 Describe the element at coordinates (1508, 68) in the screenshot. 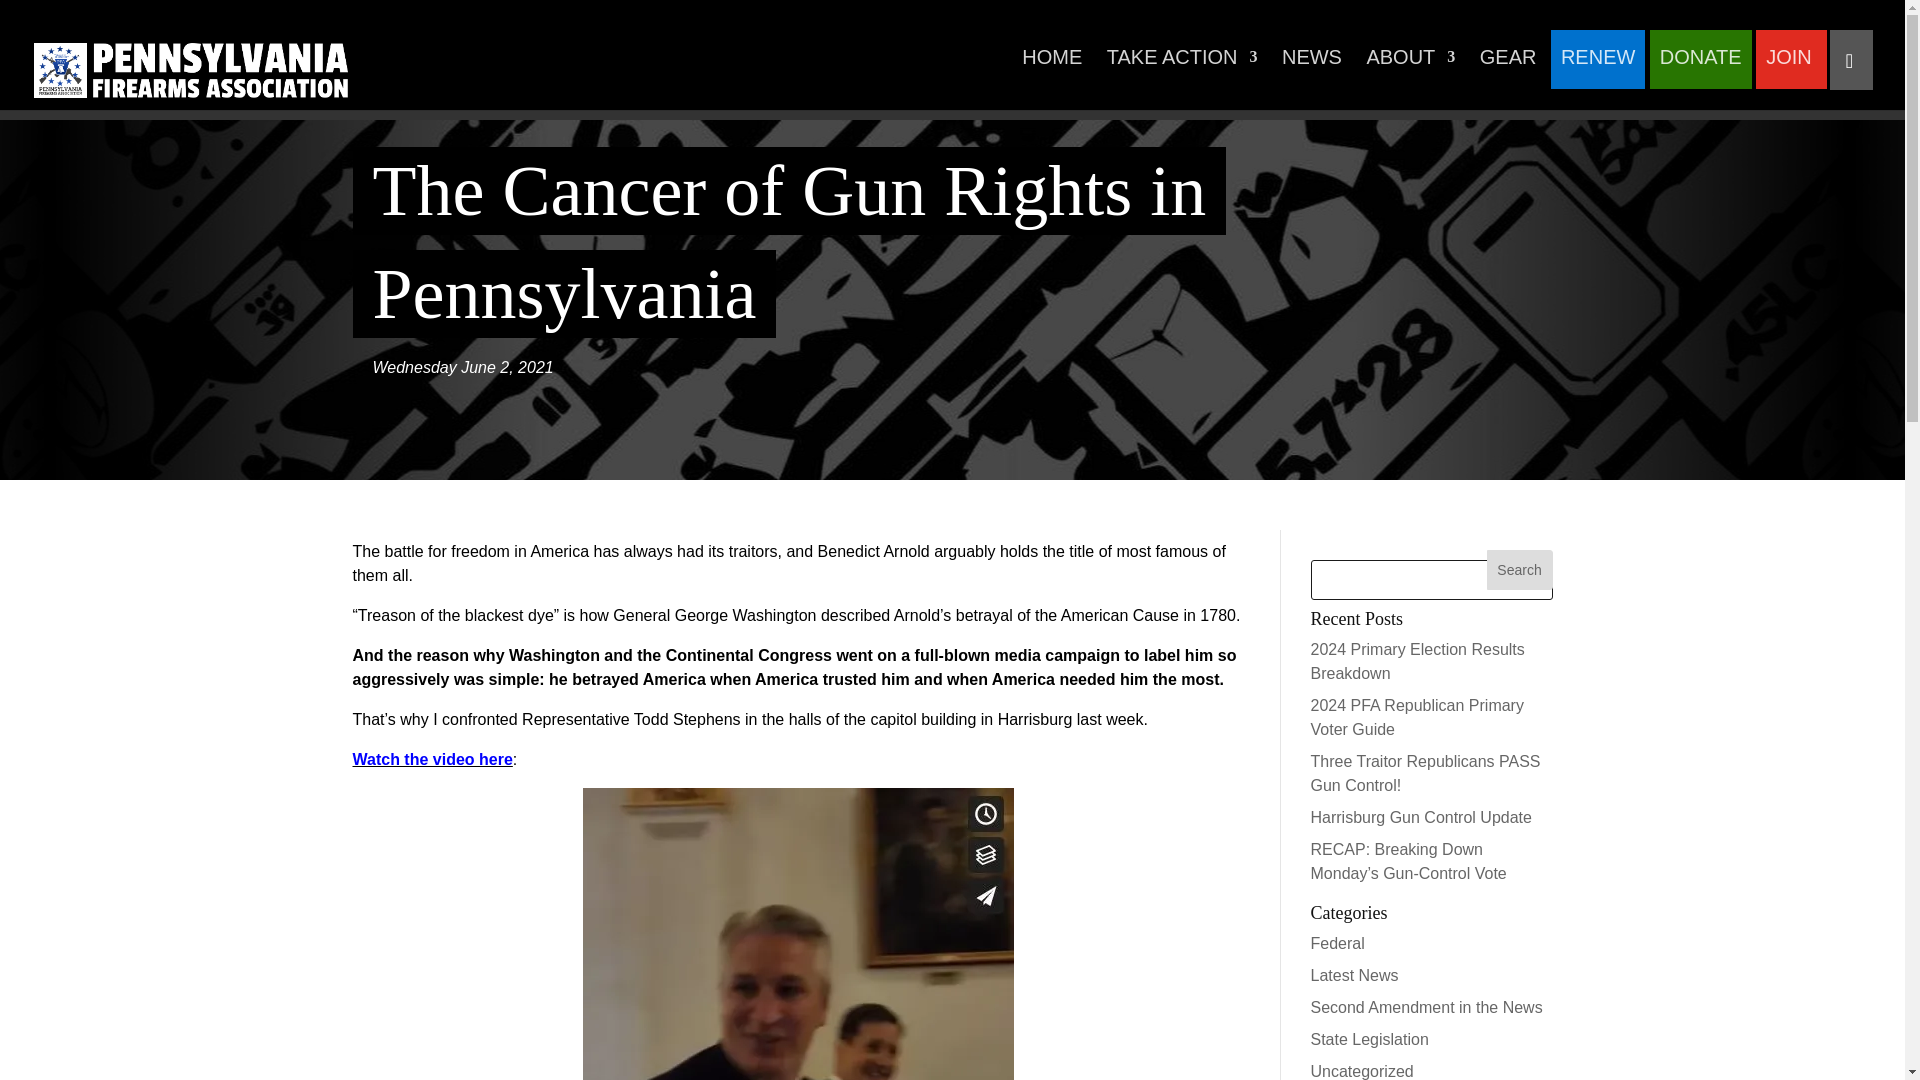

I see `GEAR` at that location.